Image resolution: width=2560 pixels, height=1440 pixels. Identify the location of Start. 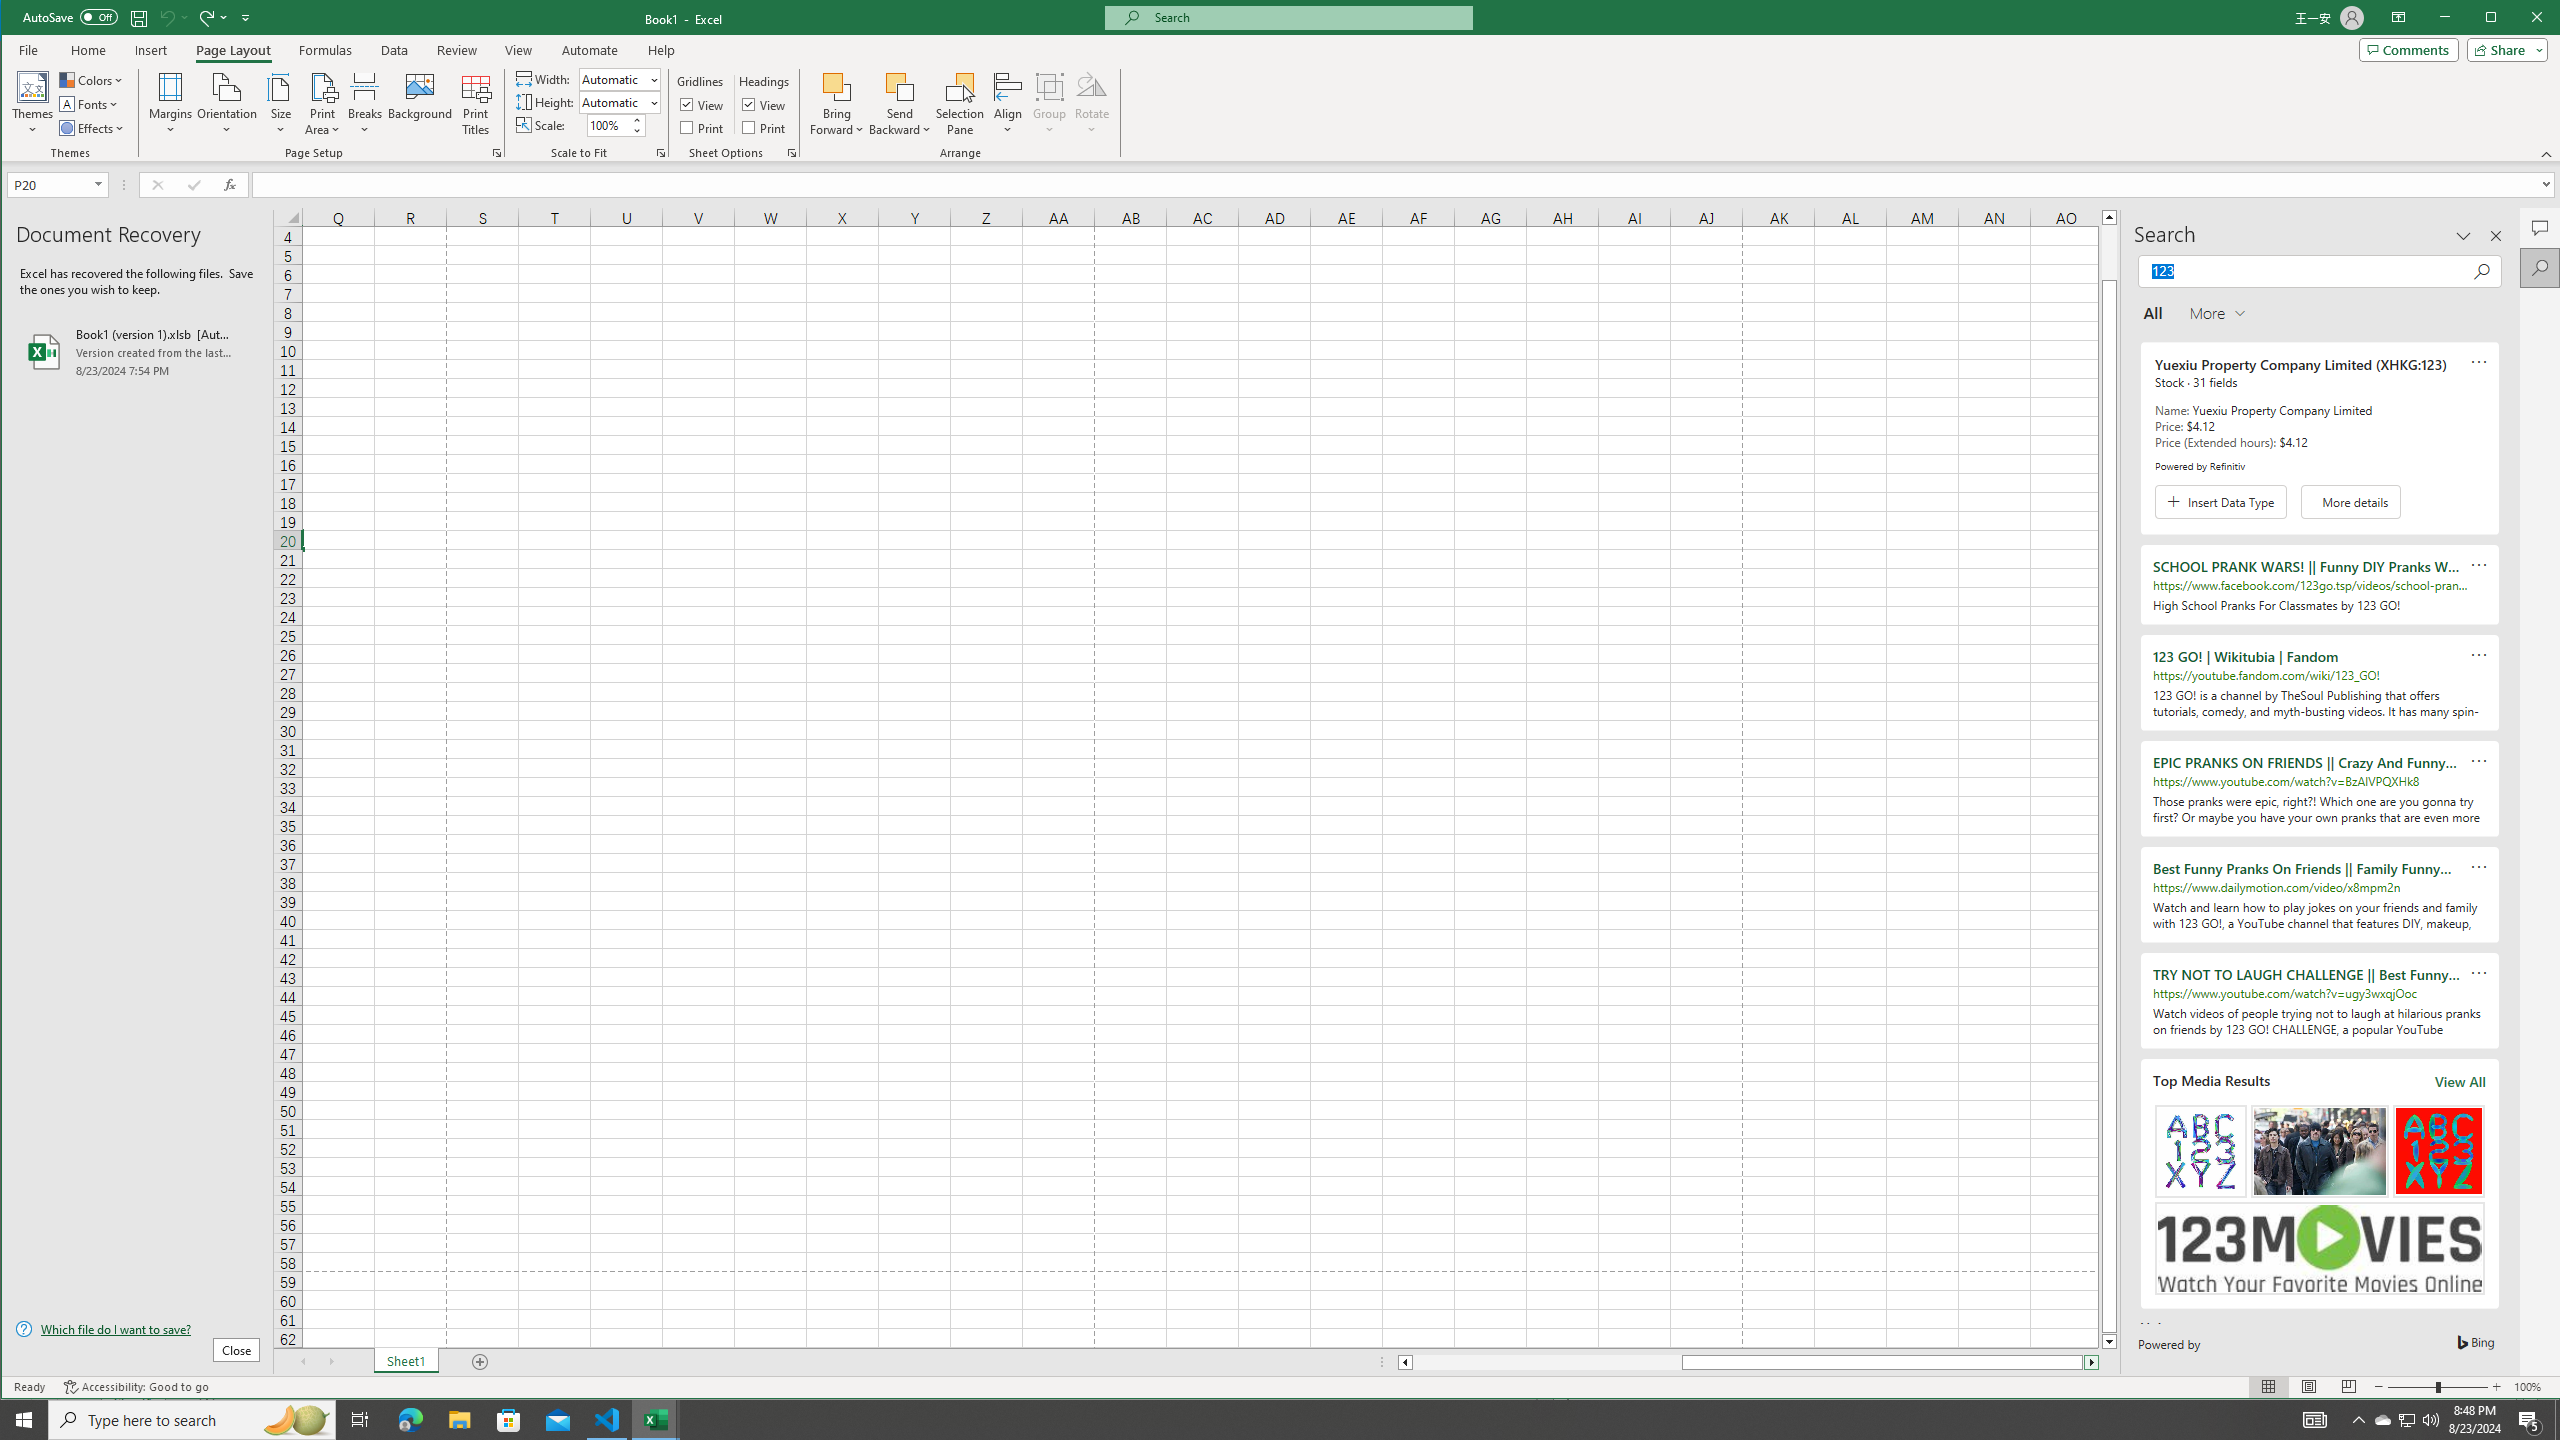
(24, 1420).